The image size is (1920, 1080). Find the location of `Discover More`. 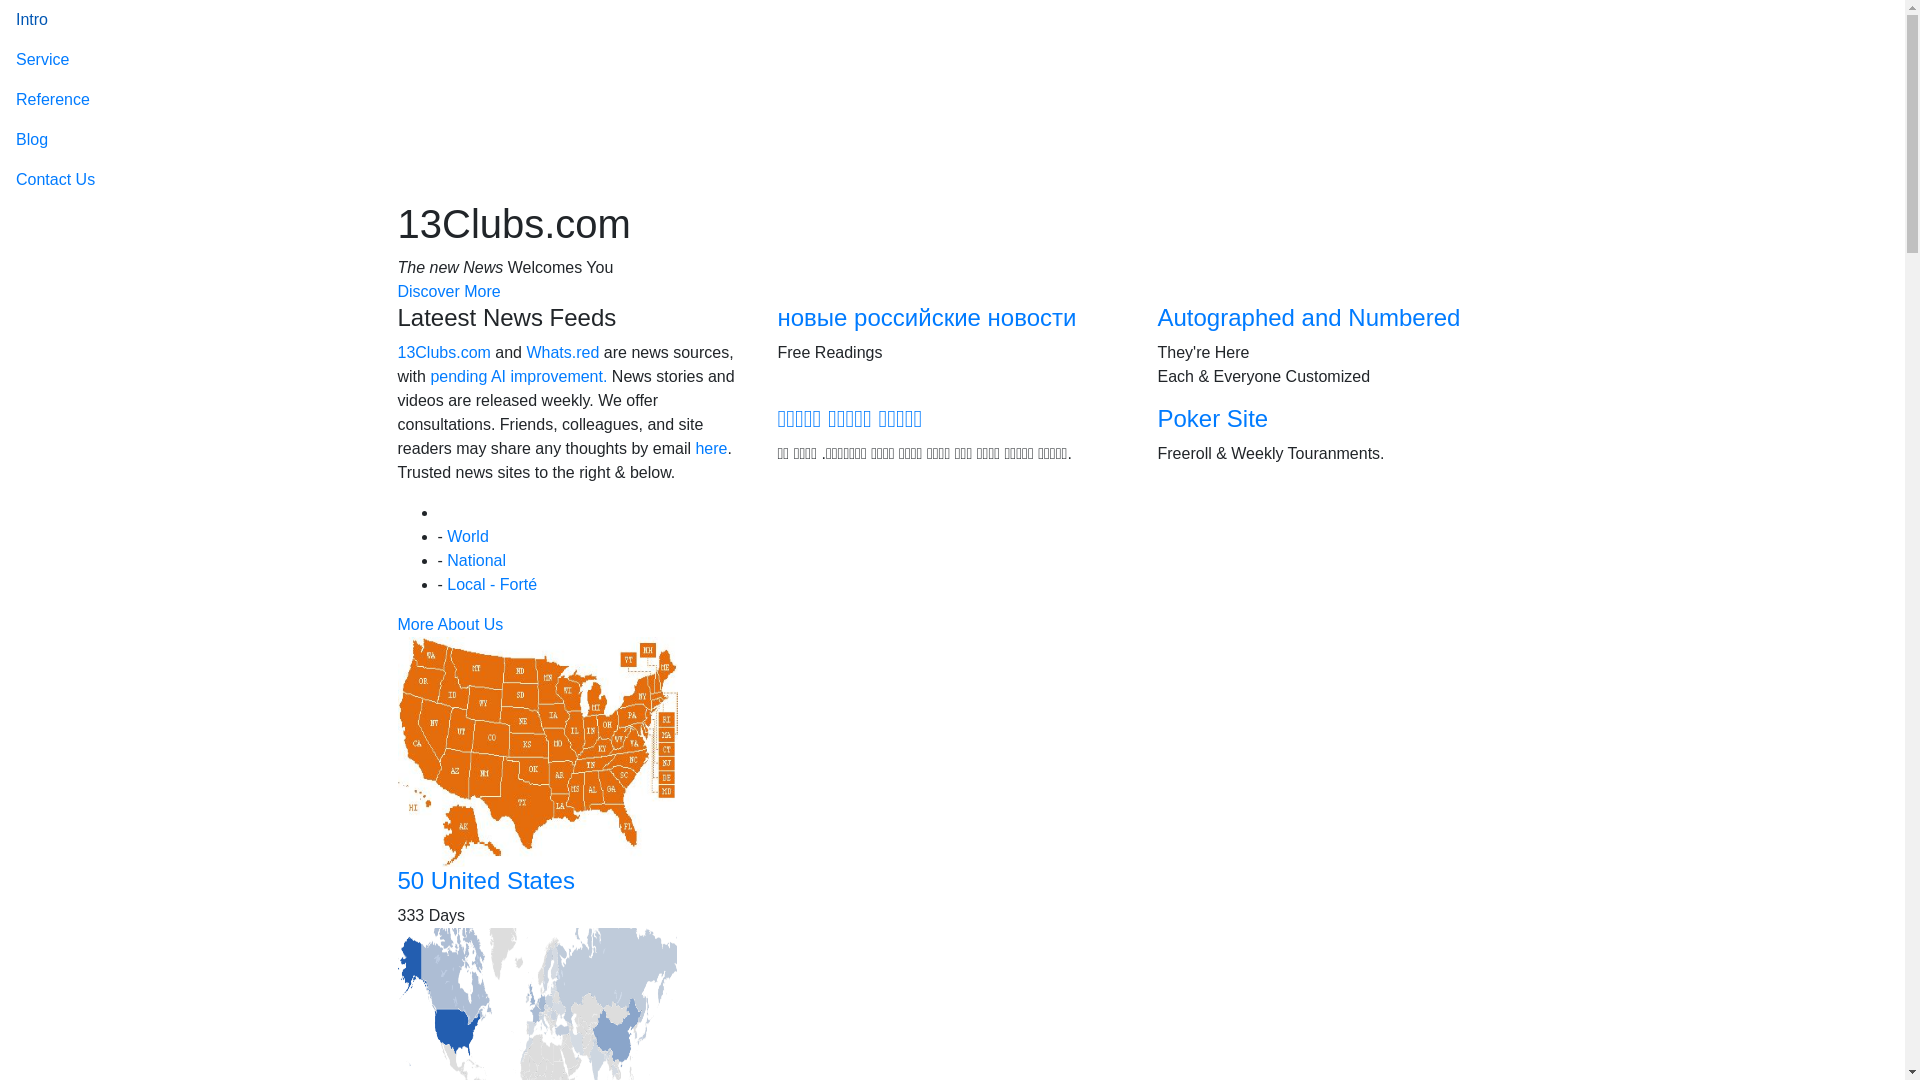

Discover More is located at coordinates (450, 292).